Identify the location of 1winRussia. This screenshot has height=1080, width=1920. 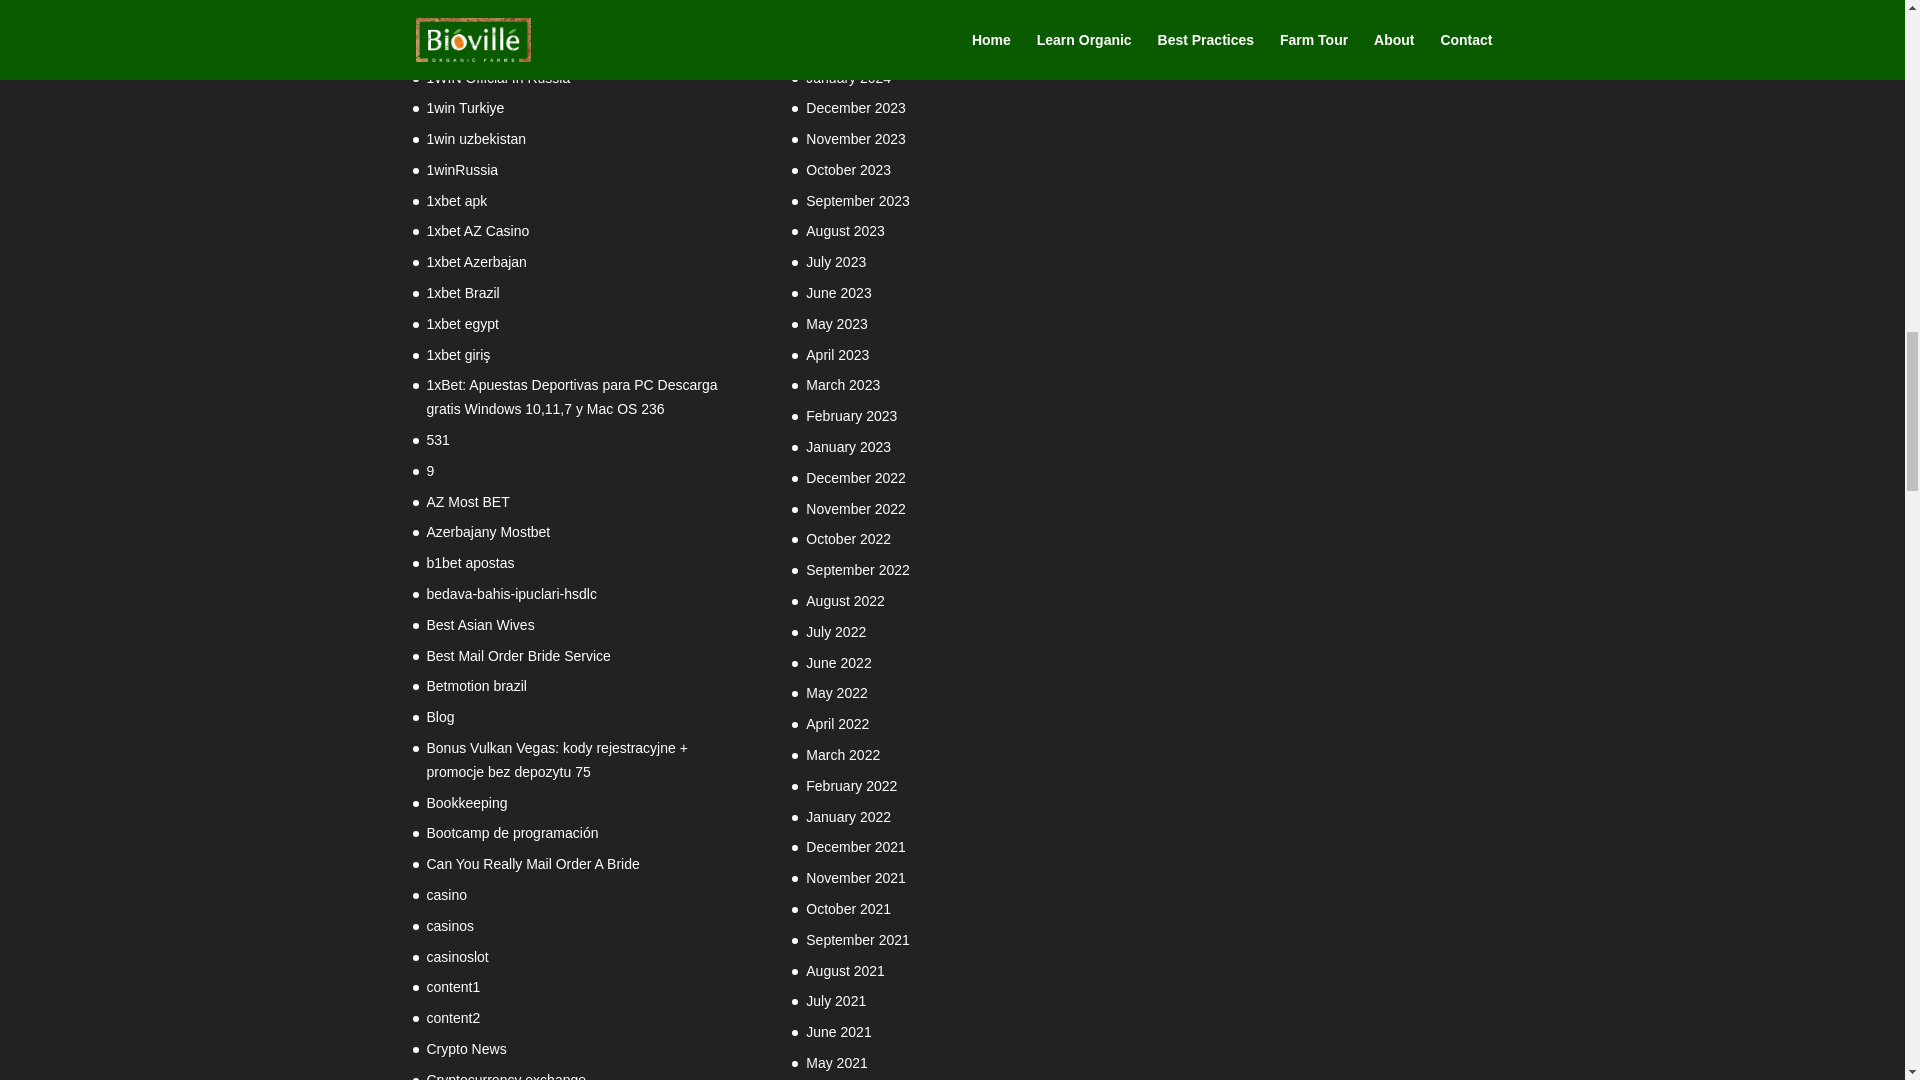
(462, 170).